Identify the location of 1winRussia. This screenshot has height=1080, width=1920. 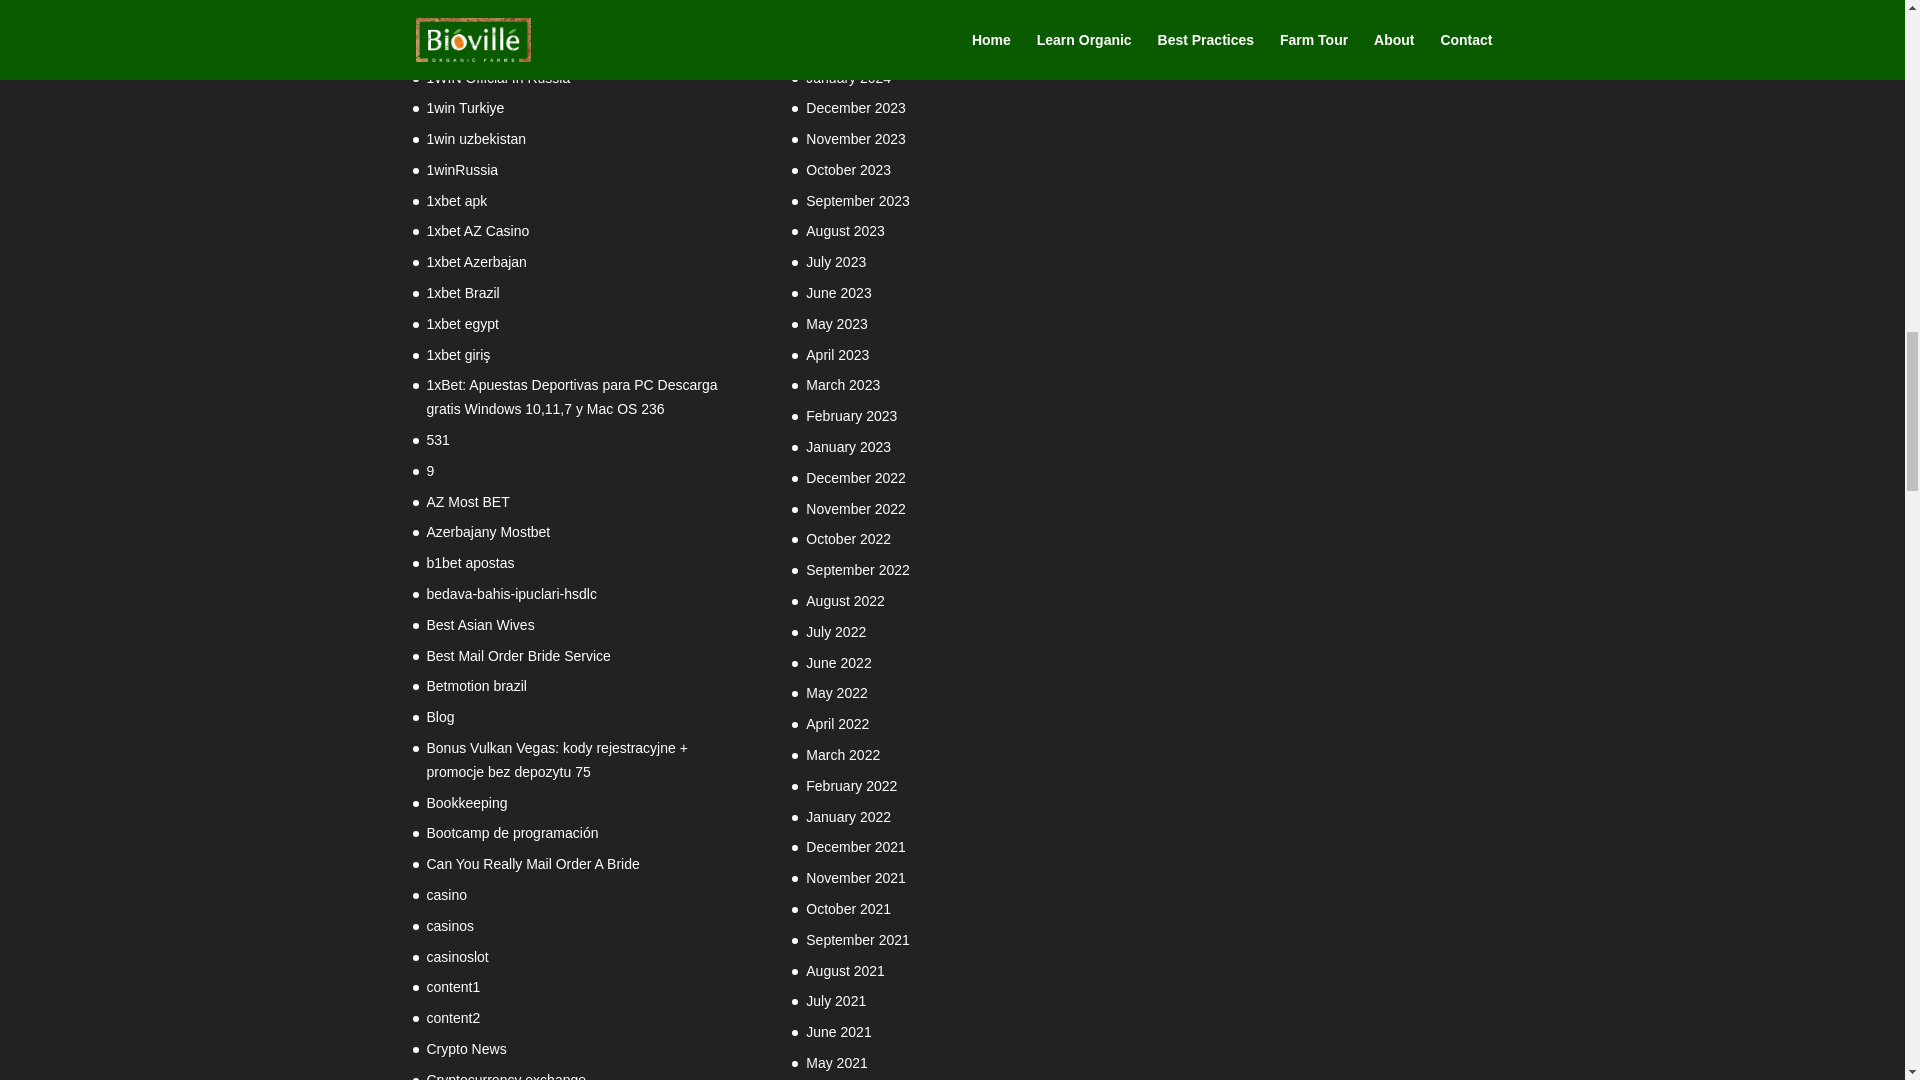
(462, 170).